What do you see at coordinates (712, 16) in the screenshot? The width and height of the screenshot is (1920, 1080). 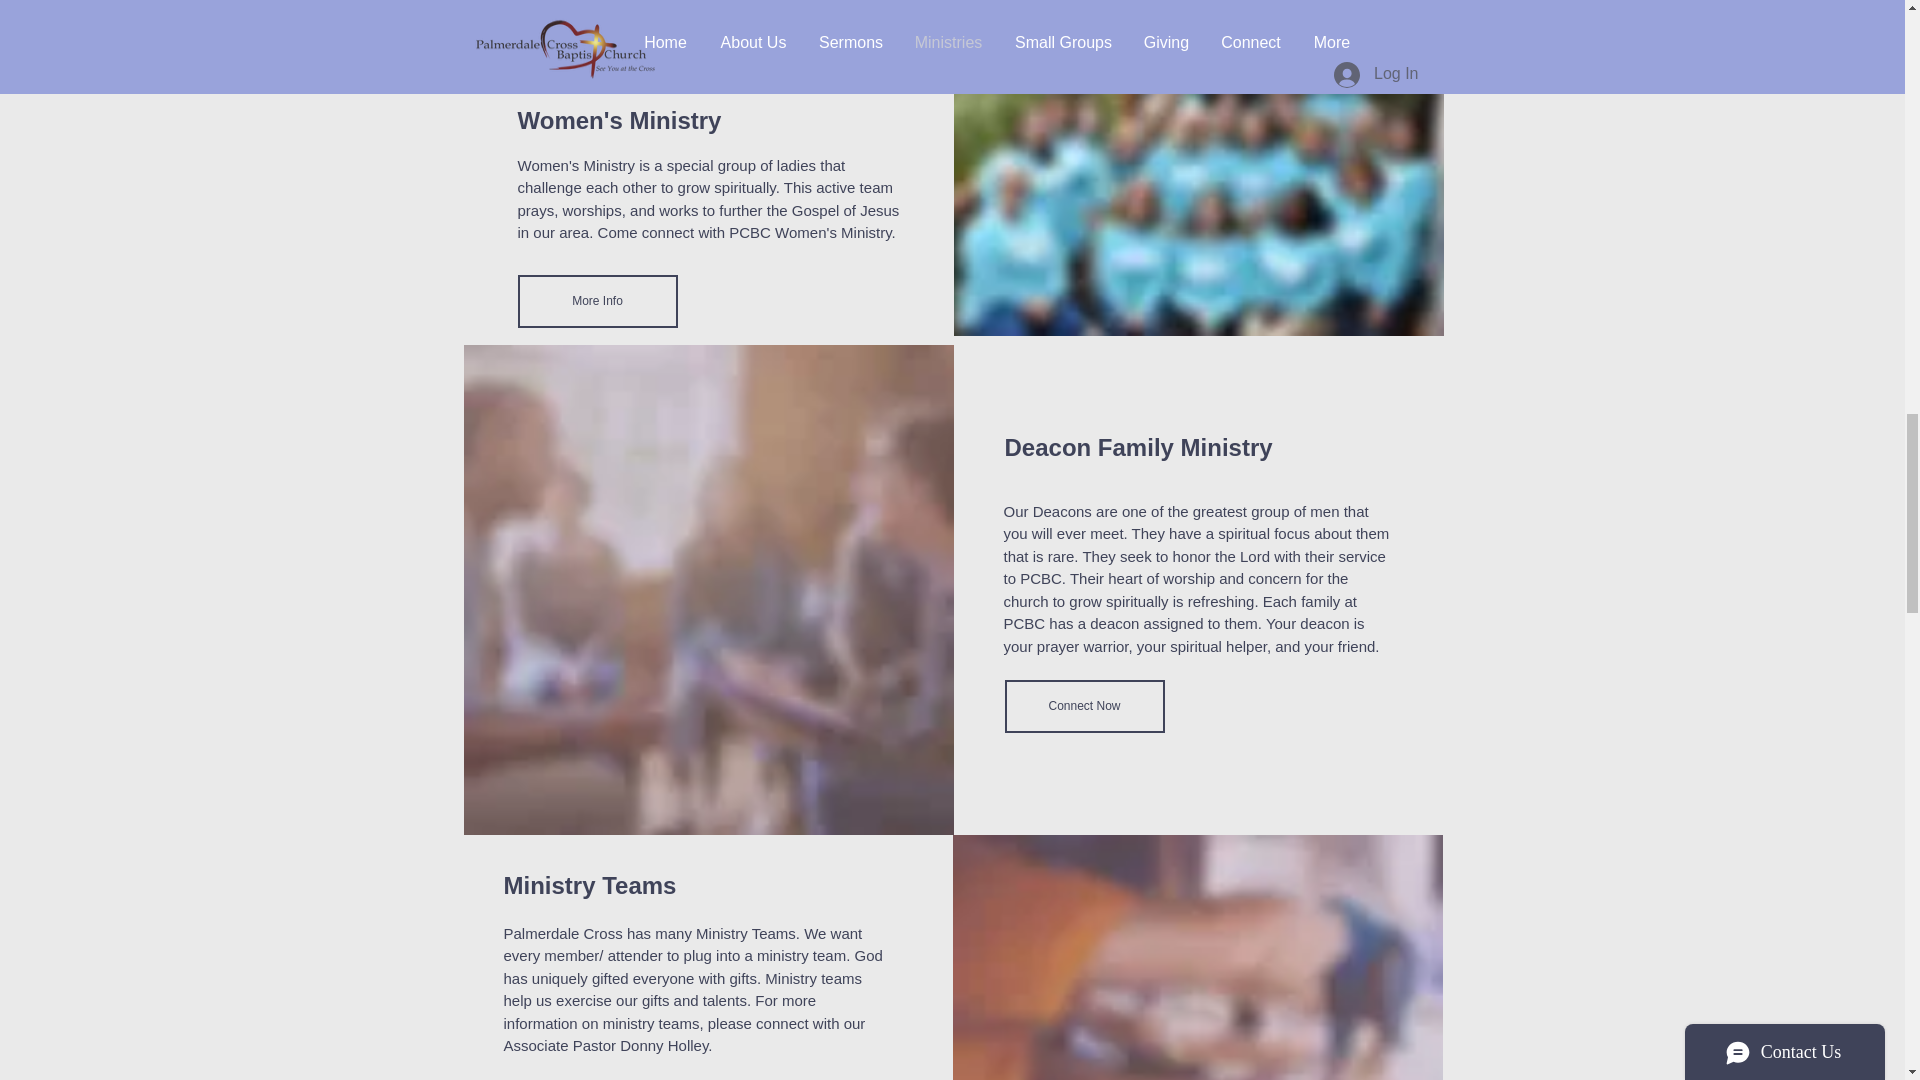 I see `GettyImages-576798533-edit.jpg` at bounding box center [712, 16].